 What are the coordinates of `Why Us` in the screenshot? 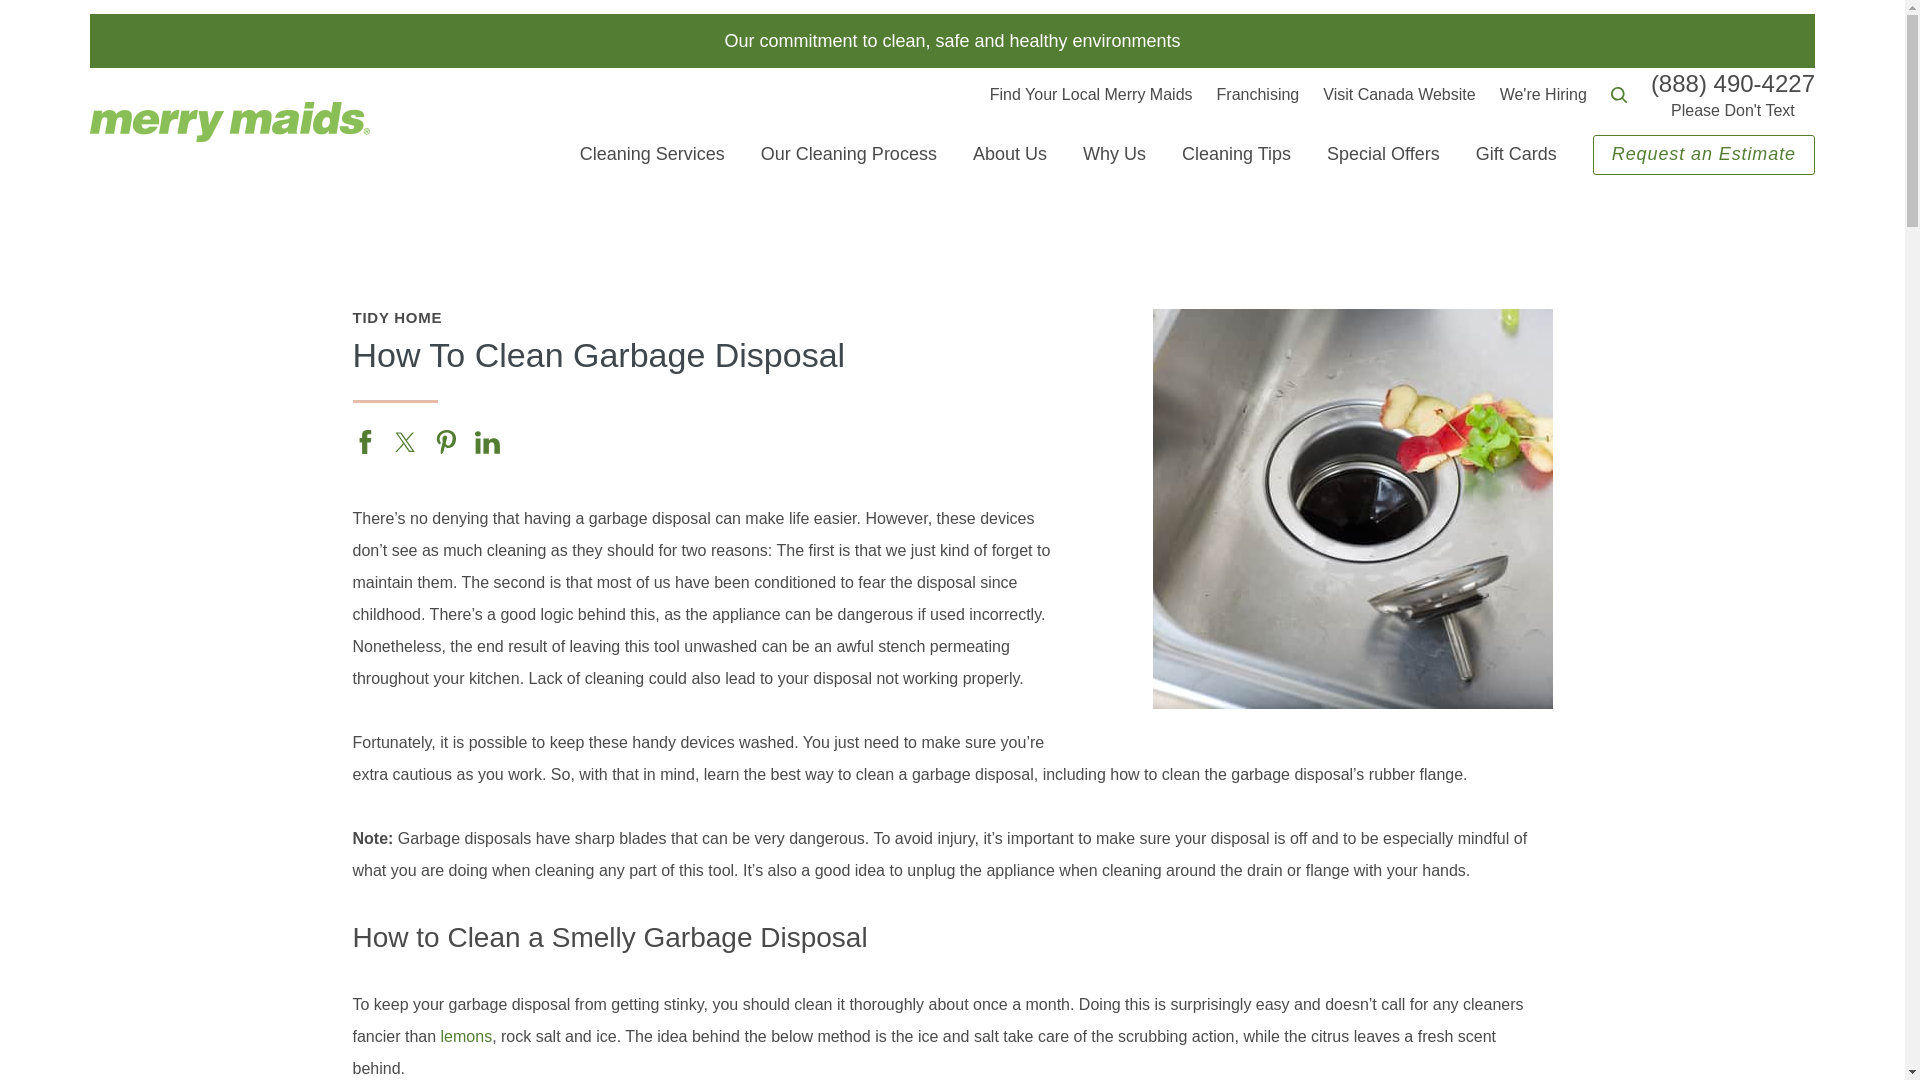 It's located at (1114, 154).